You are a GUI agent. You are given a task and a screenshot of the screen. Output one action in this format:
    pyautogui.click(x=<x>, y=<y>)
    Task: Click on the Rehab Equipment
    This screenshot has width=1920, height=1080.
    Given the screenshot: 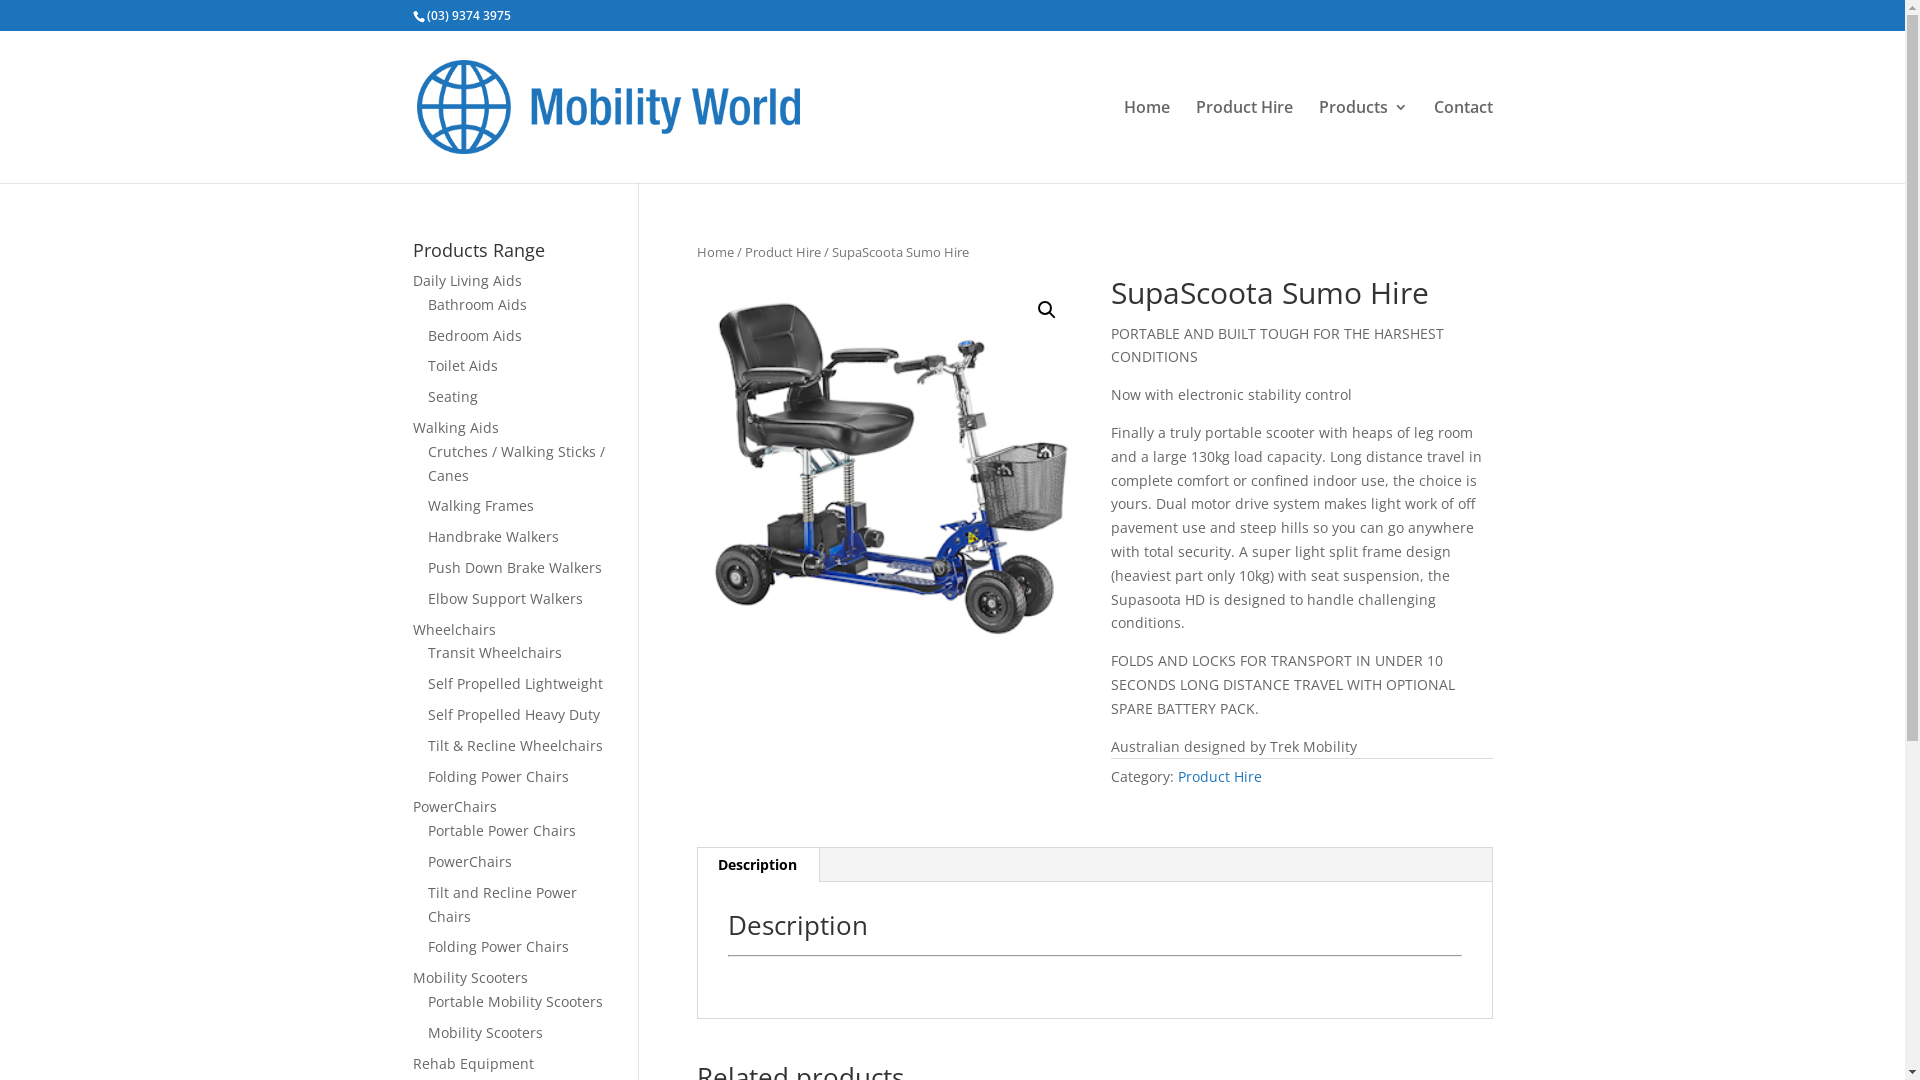 What is the action you would take?
    pyautogui.click(x=472, y=1064)
    